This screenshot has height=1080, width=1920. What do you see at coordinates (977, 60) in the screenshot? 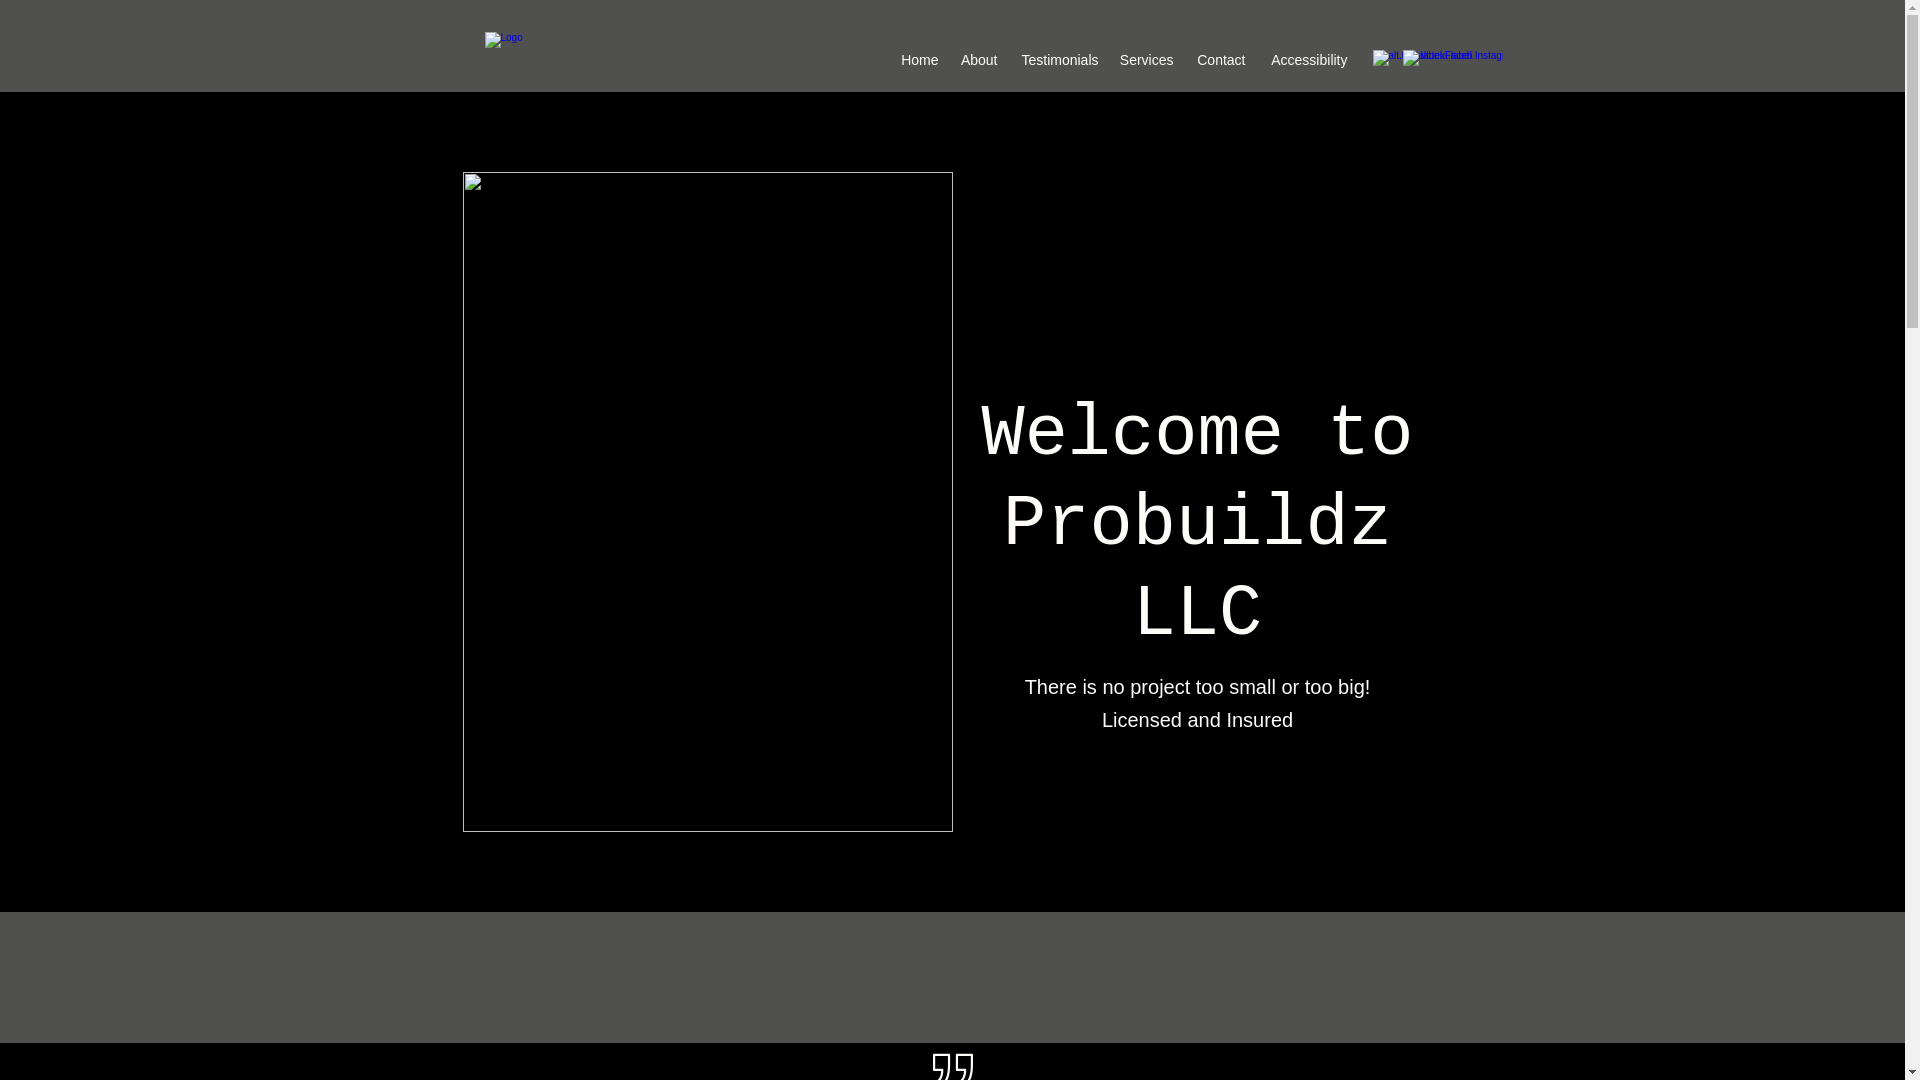
I see `About` at bounding box center [977, 60].